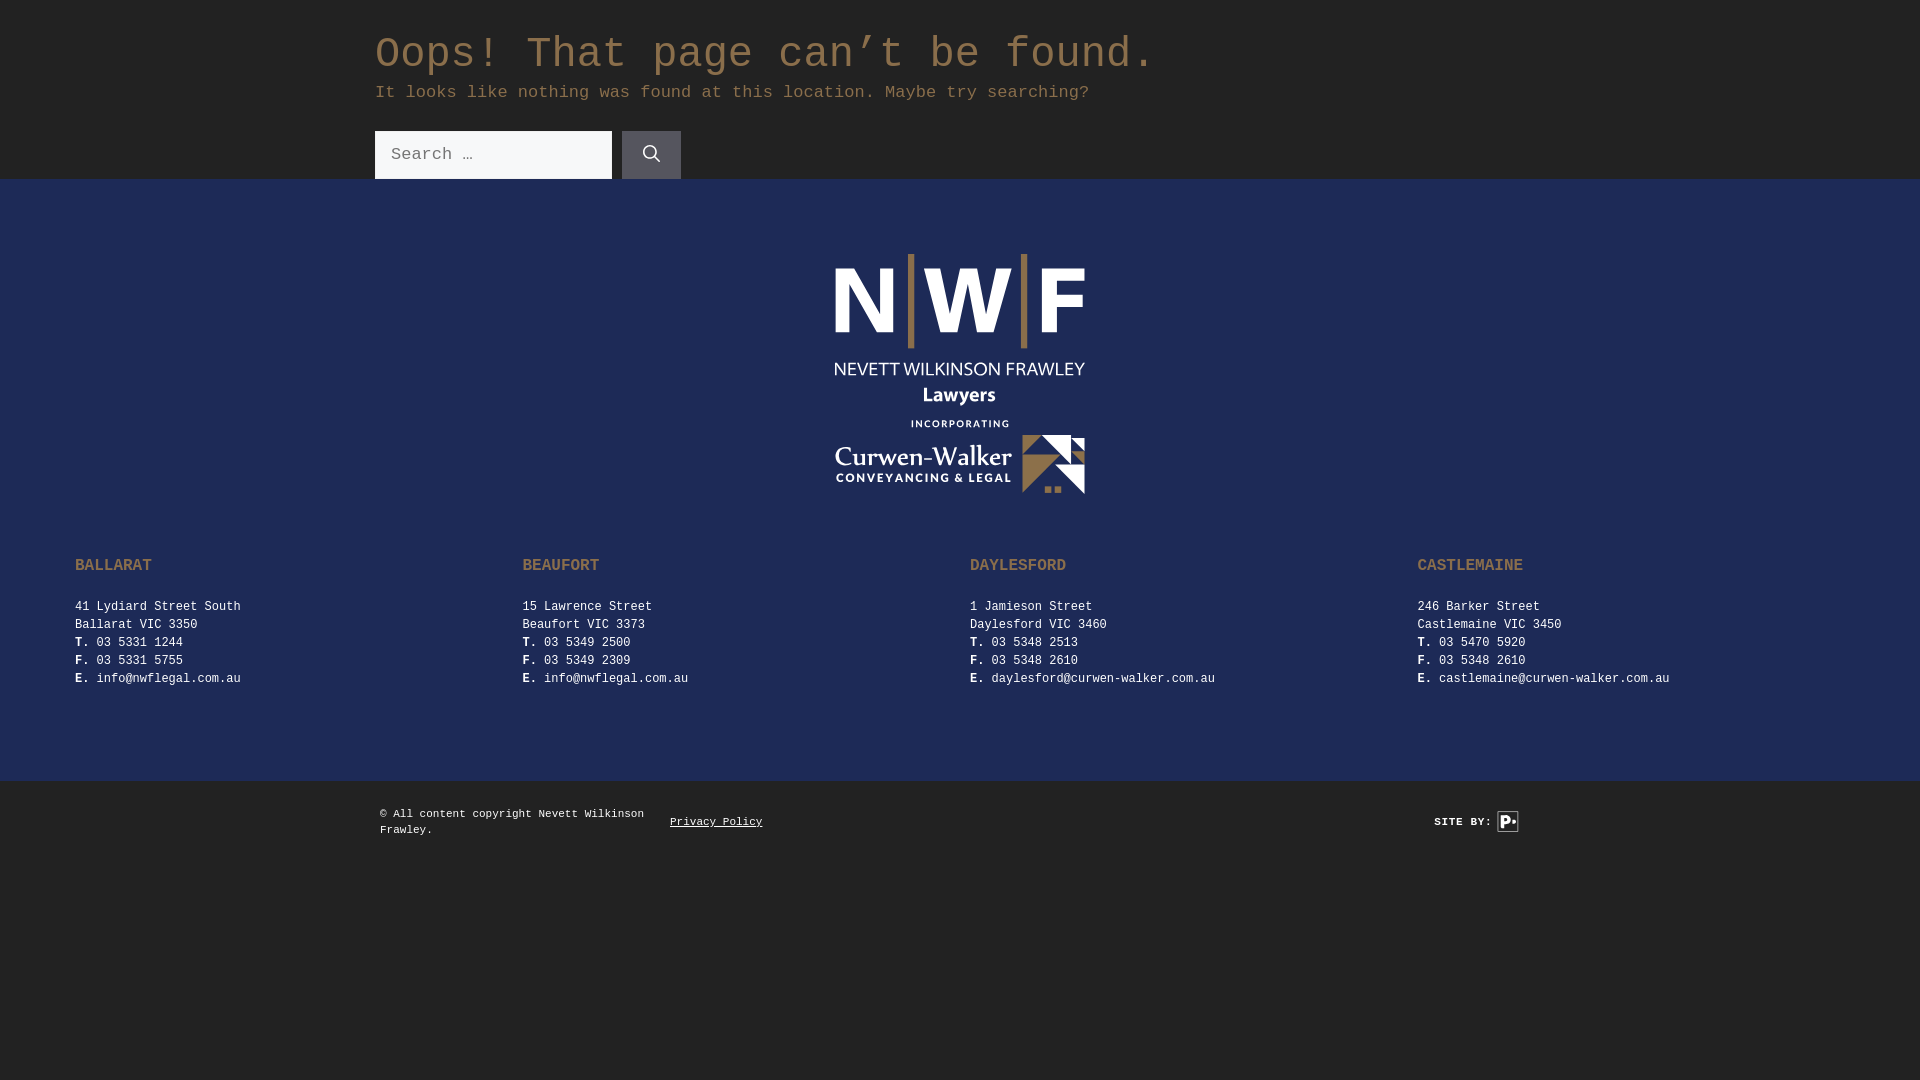  What do you see at coordinates (616, 679) in the screenshot?
I see `info@nwflegal.com.au` at bounding box center [616, 679].